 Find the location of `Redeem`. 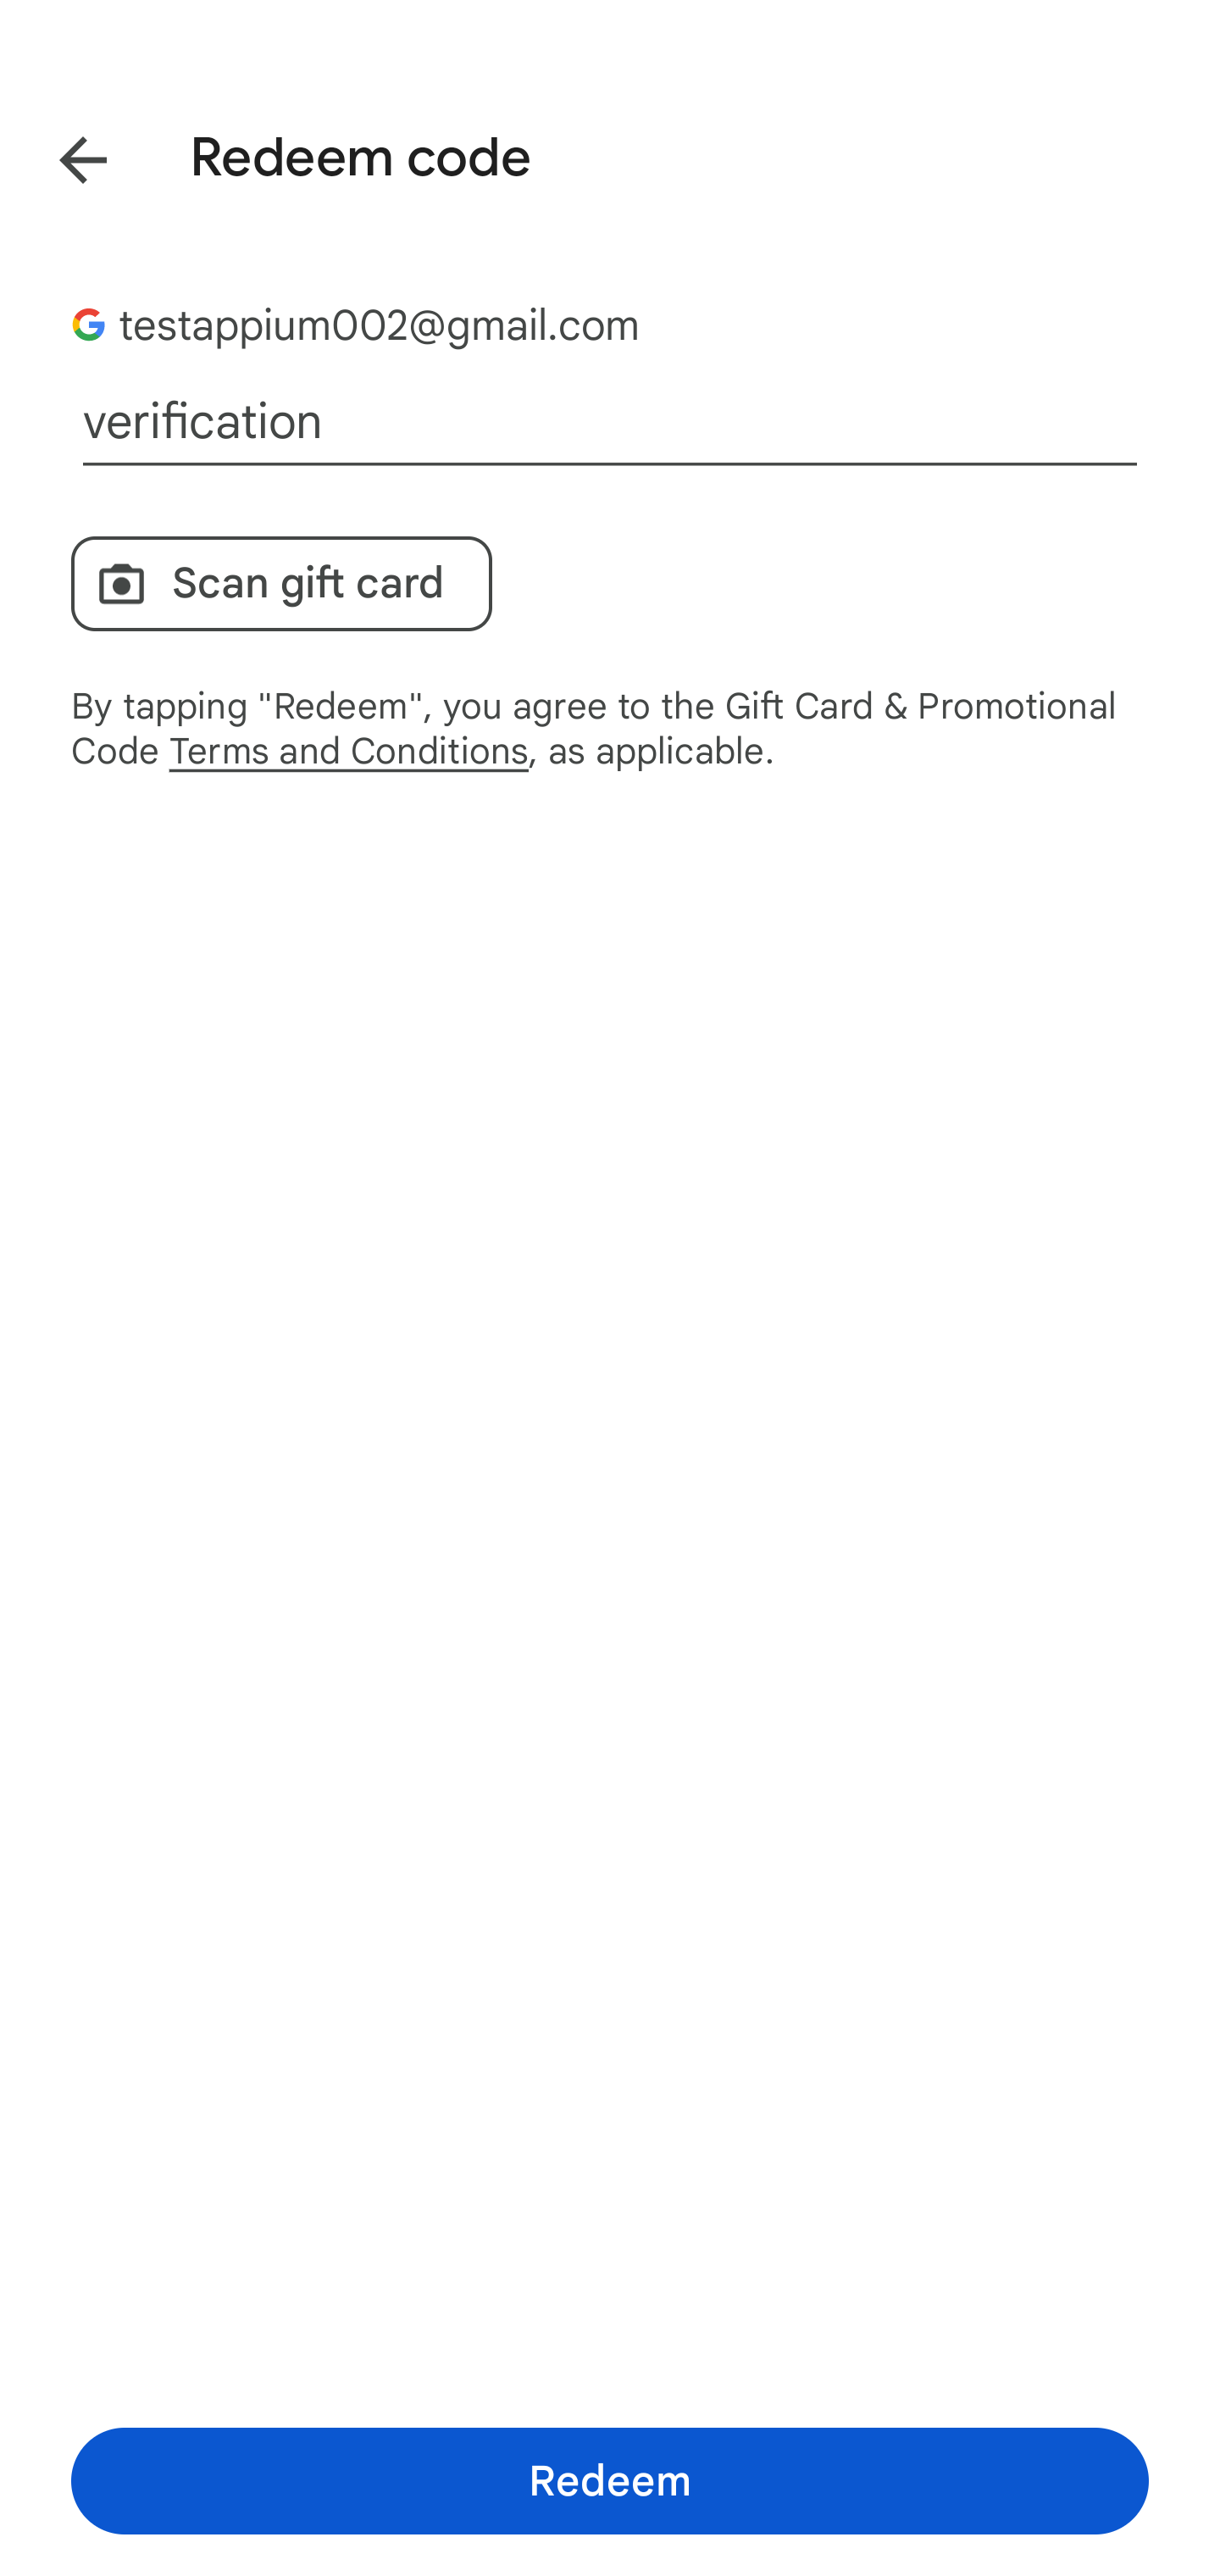

Redeem is located at coordinates (610, 2480).